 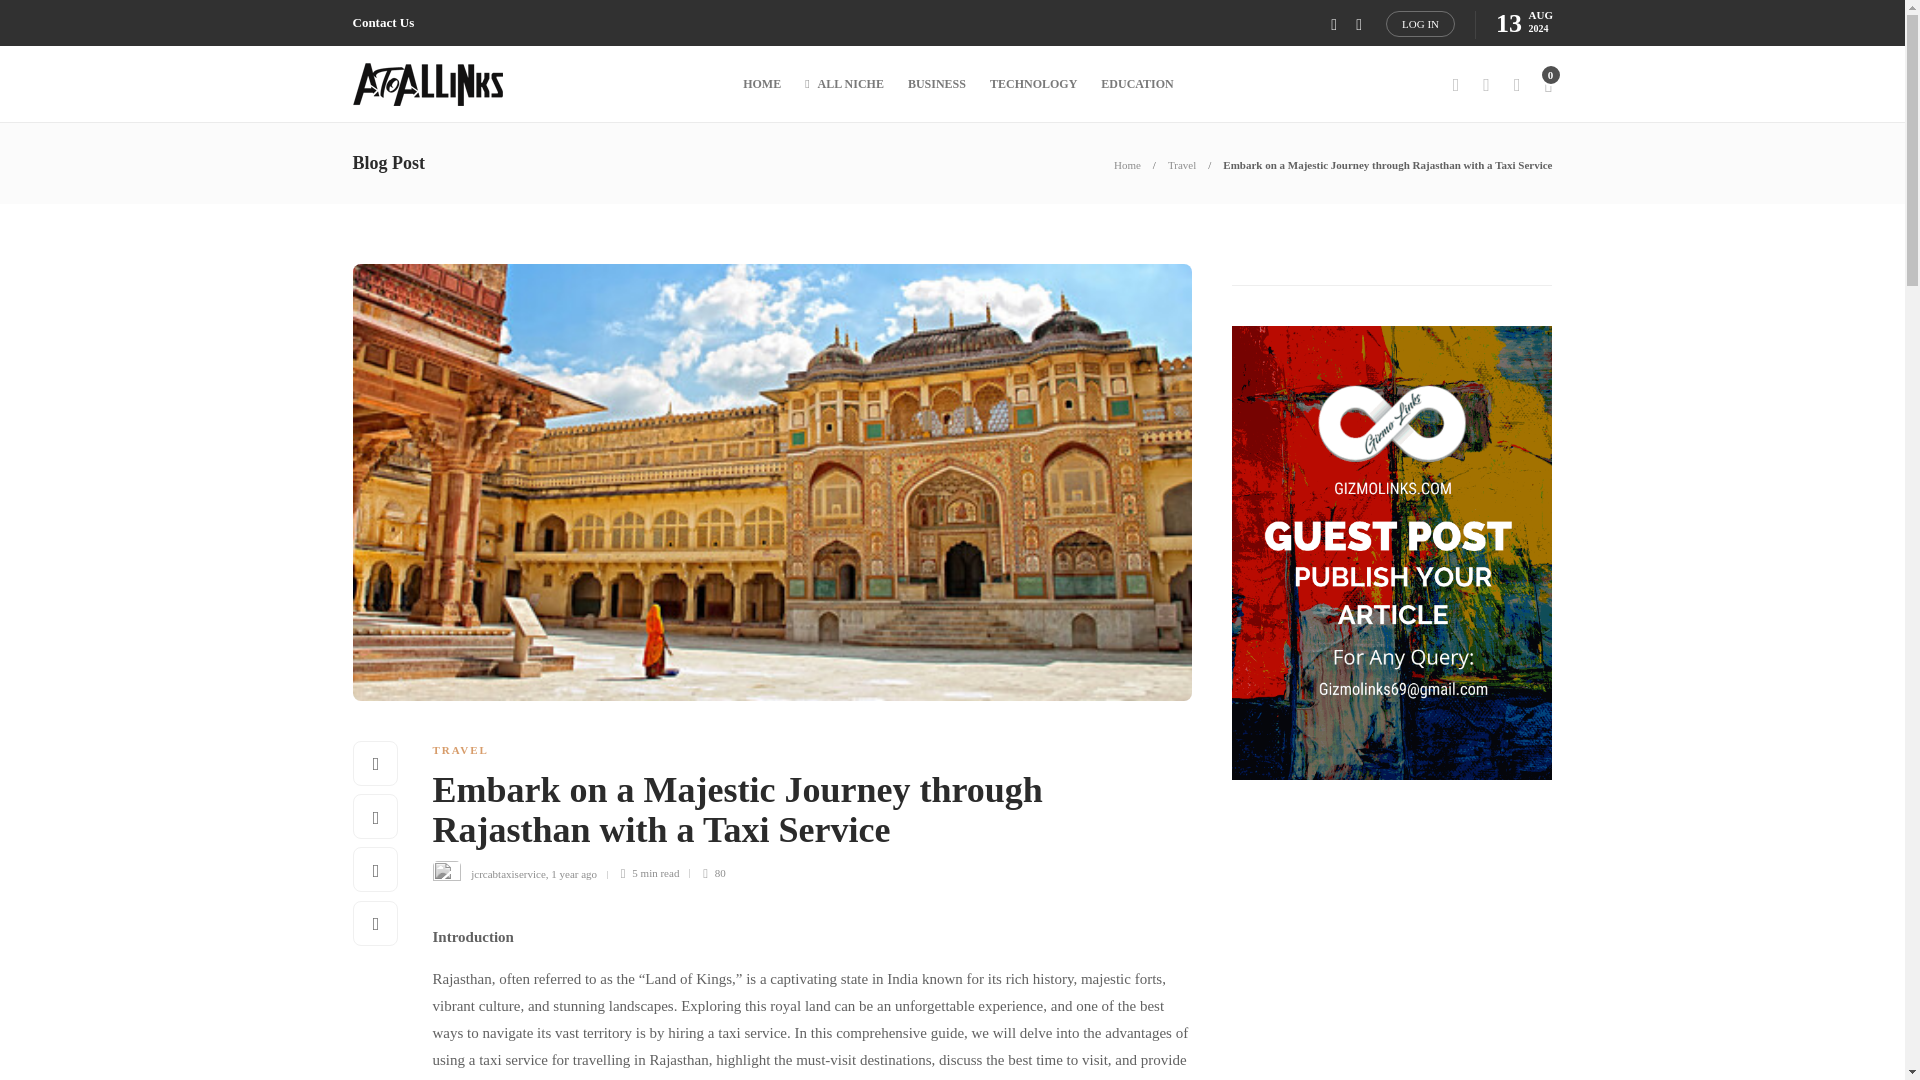 I want to click on LOG IN, so click(x=1420, y=23).